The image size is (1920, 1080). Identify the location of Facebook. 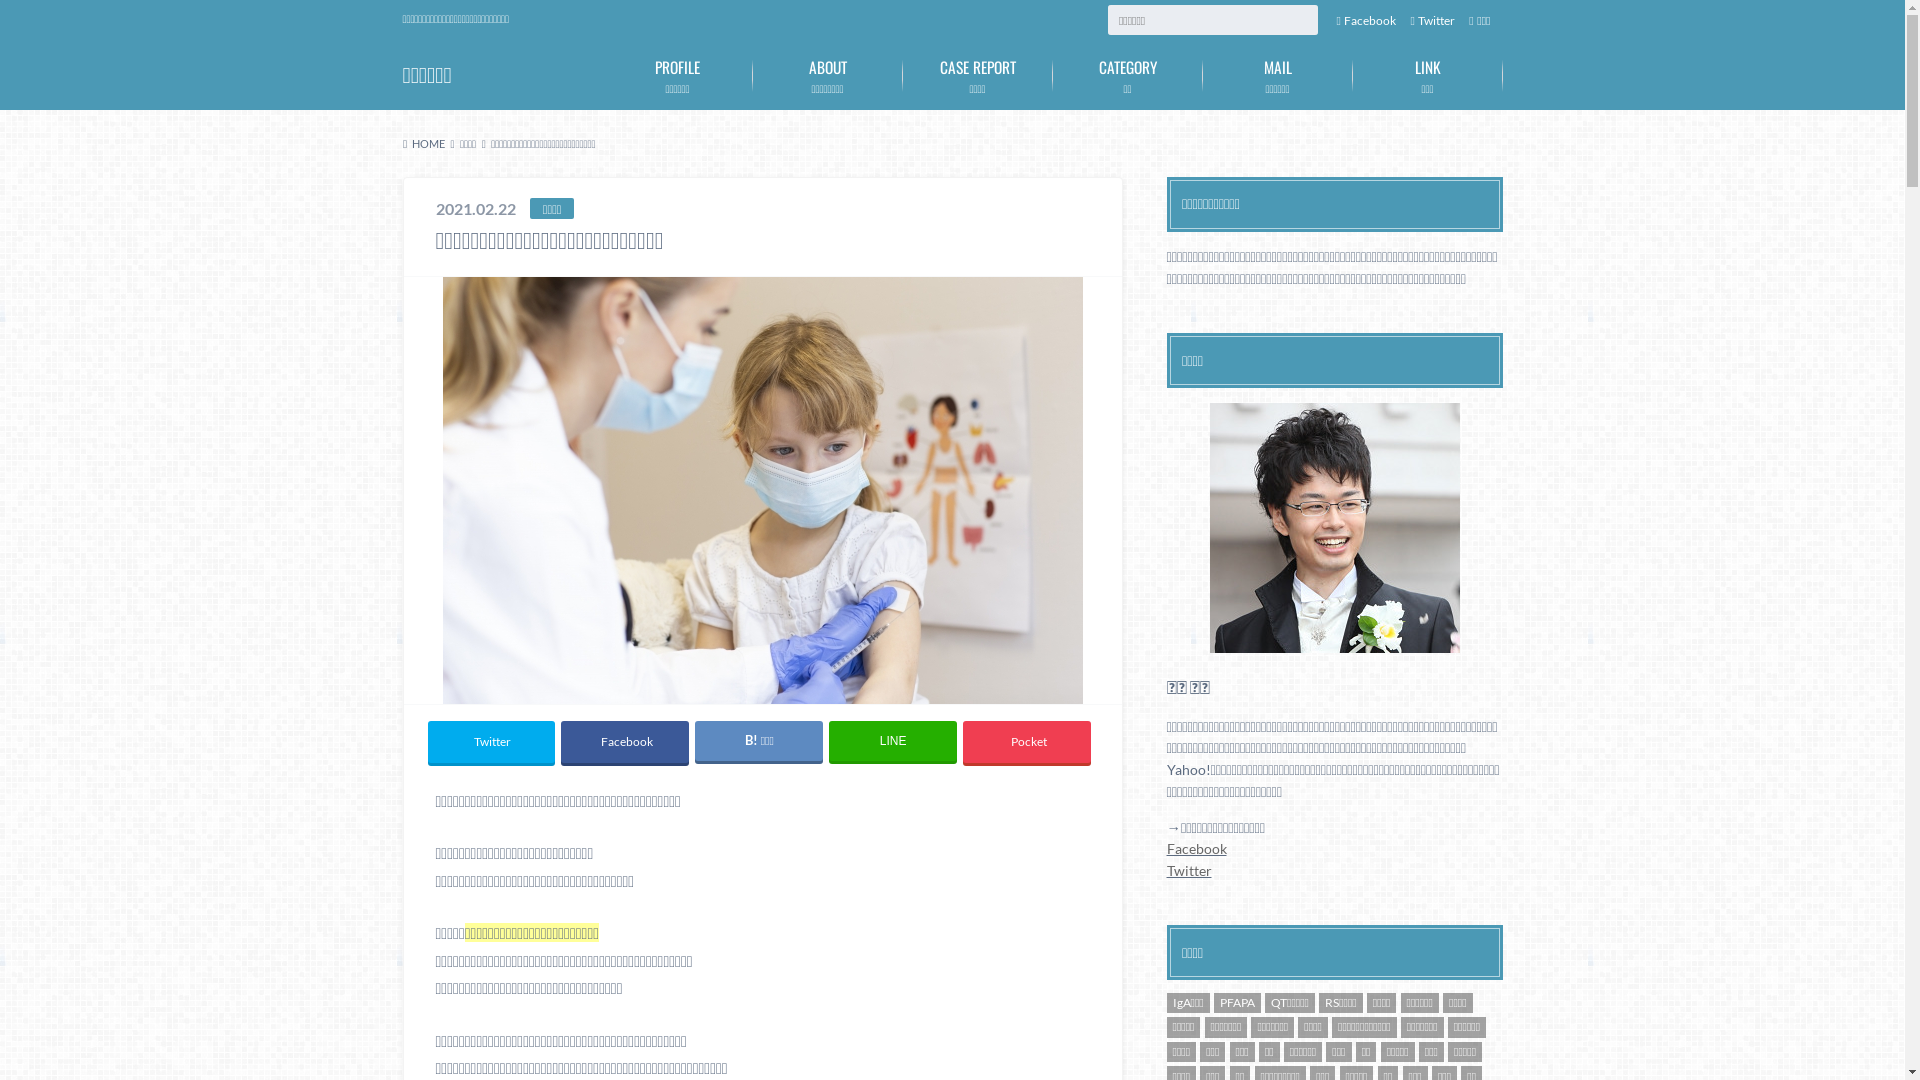
(1366, 20).